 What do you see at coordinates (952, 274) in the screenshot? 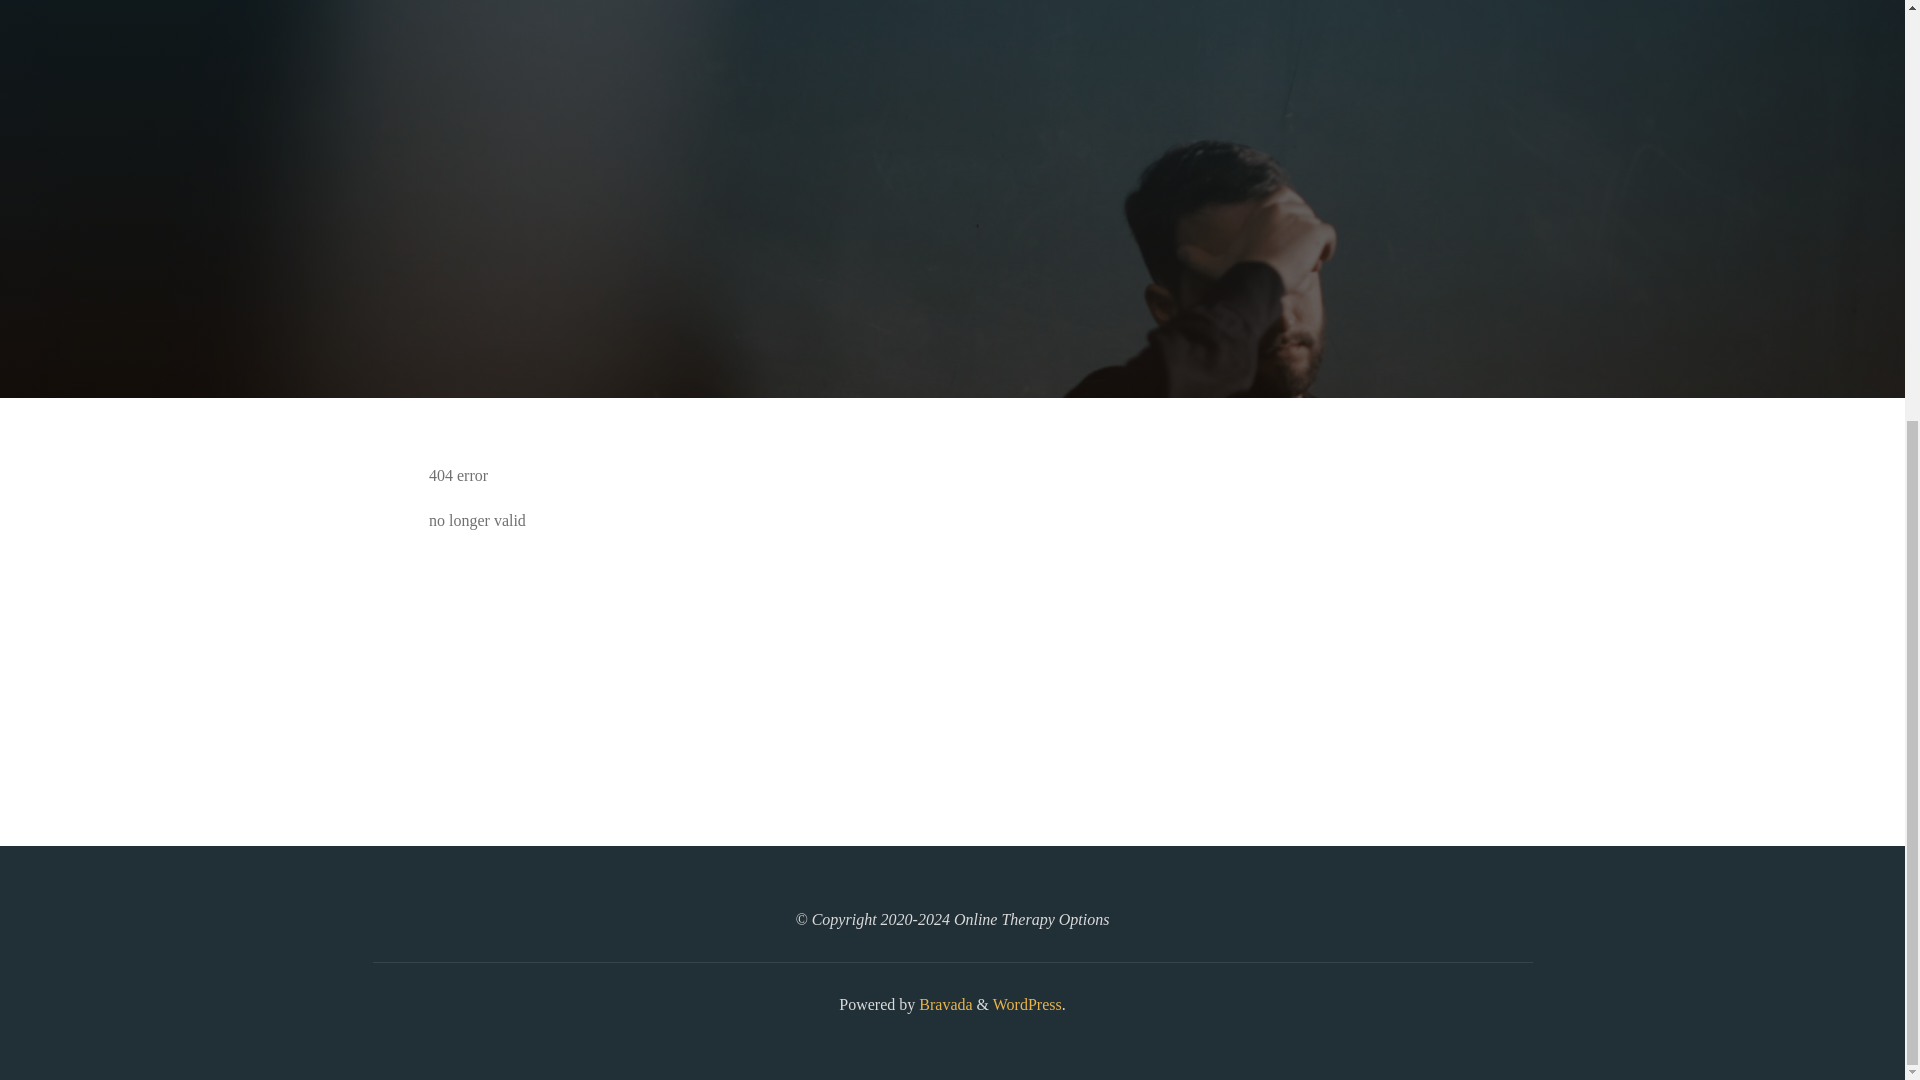
I see `Read more` at bounding box center [952, 274].